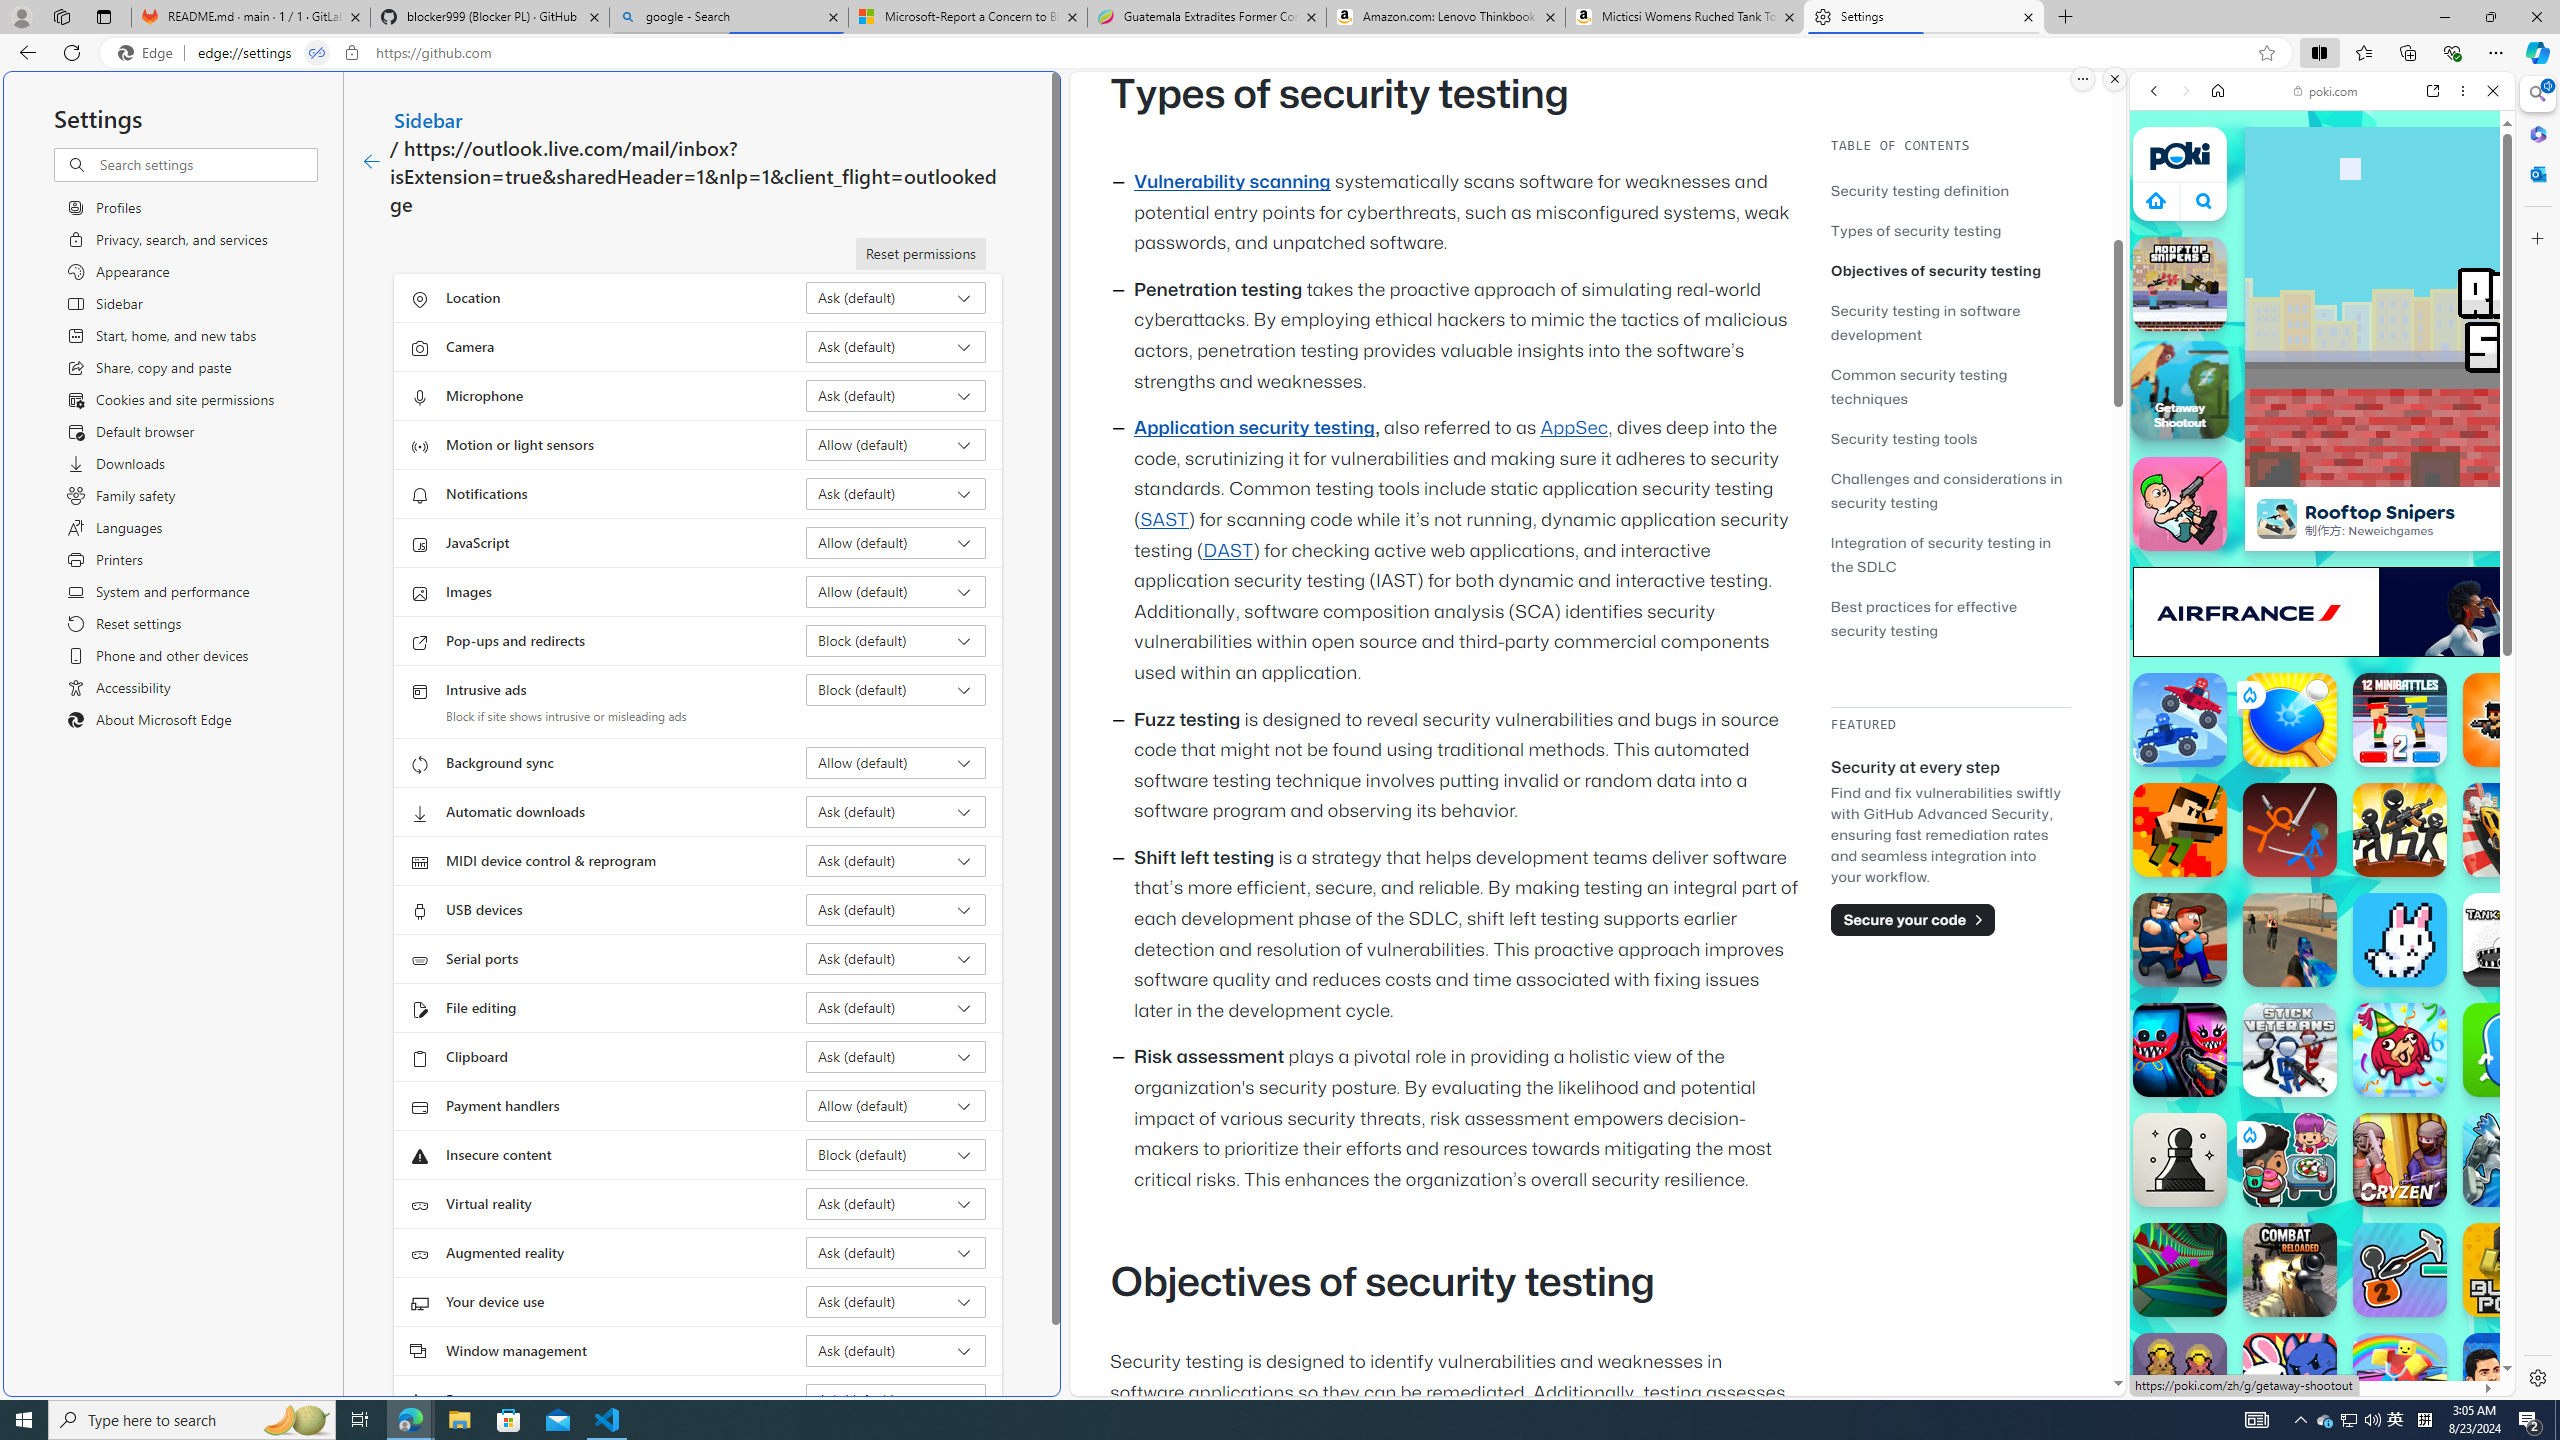  What do you see at coordinates (2400, 1050) in the screenshot?
I see `PartyToons` at bounding box center [2400, 1050].